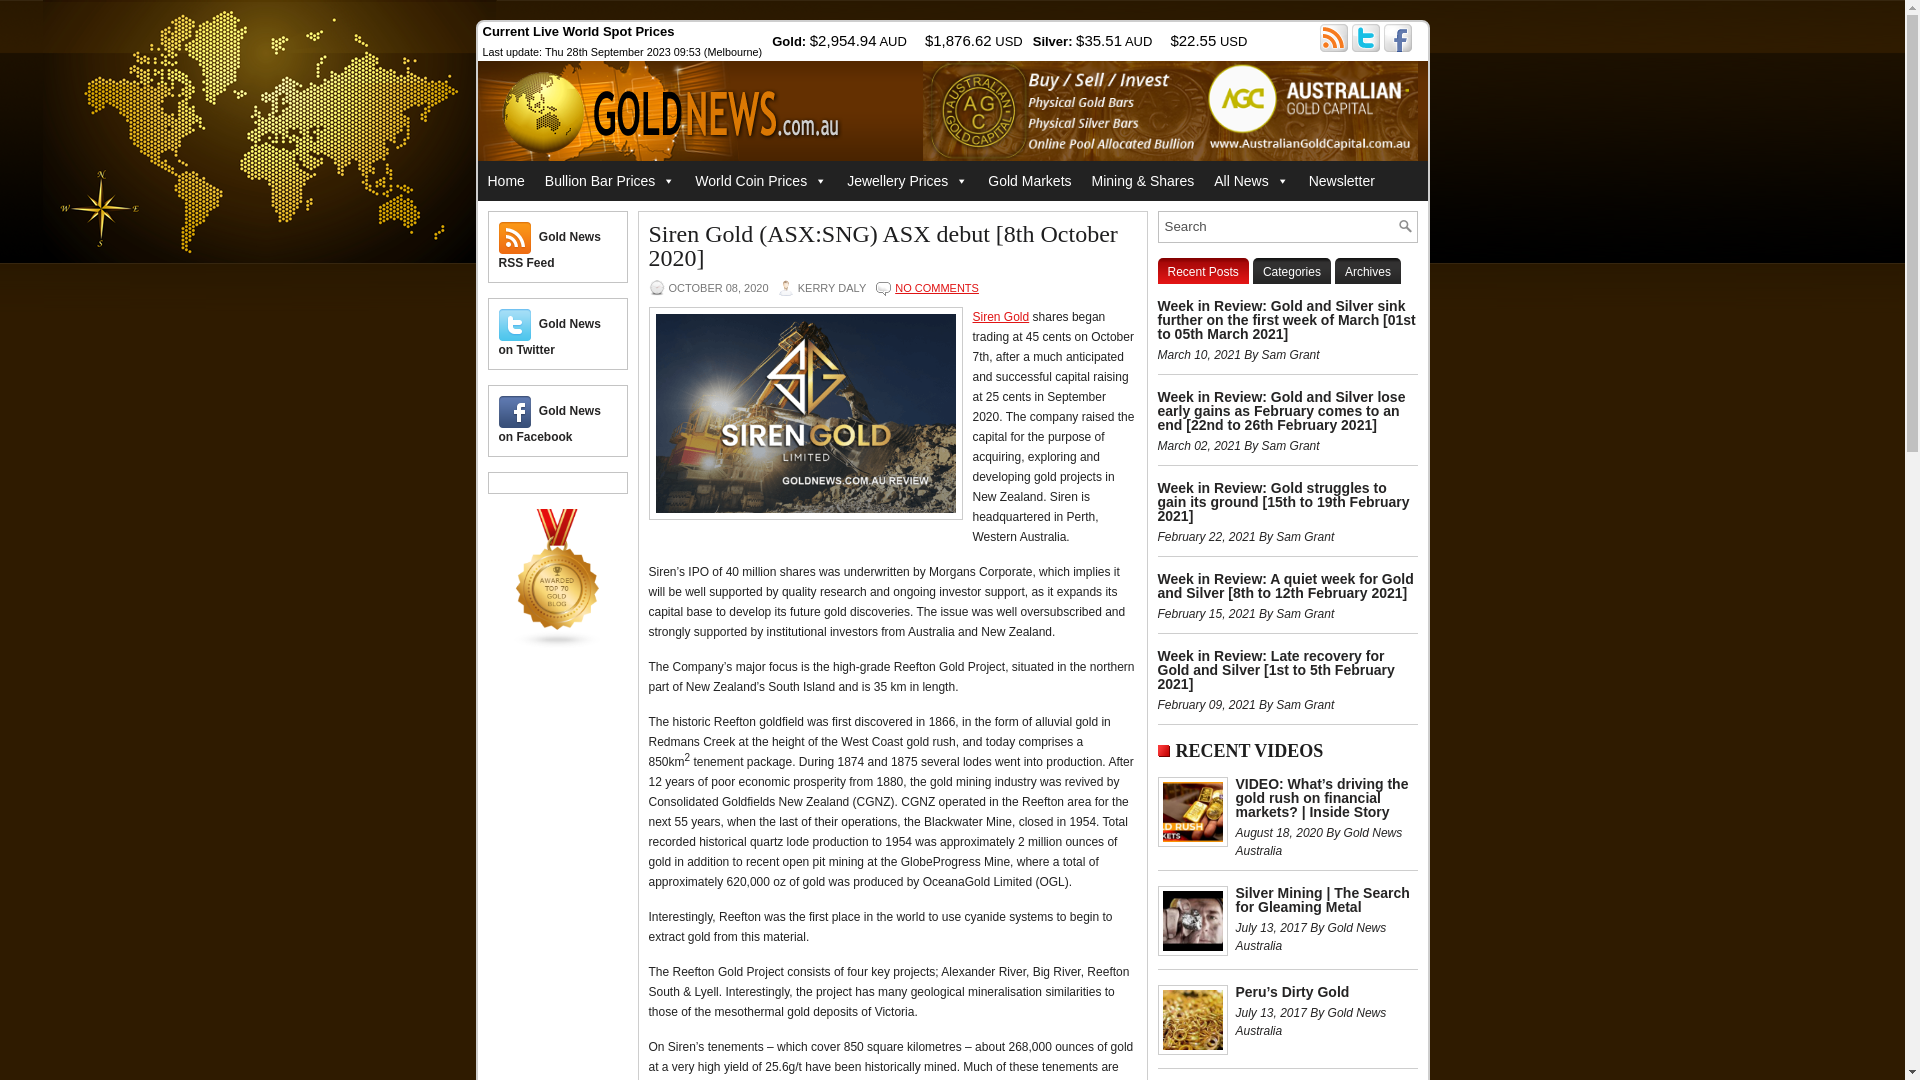  I want to click on Gold blogs, so click(558, 645).